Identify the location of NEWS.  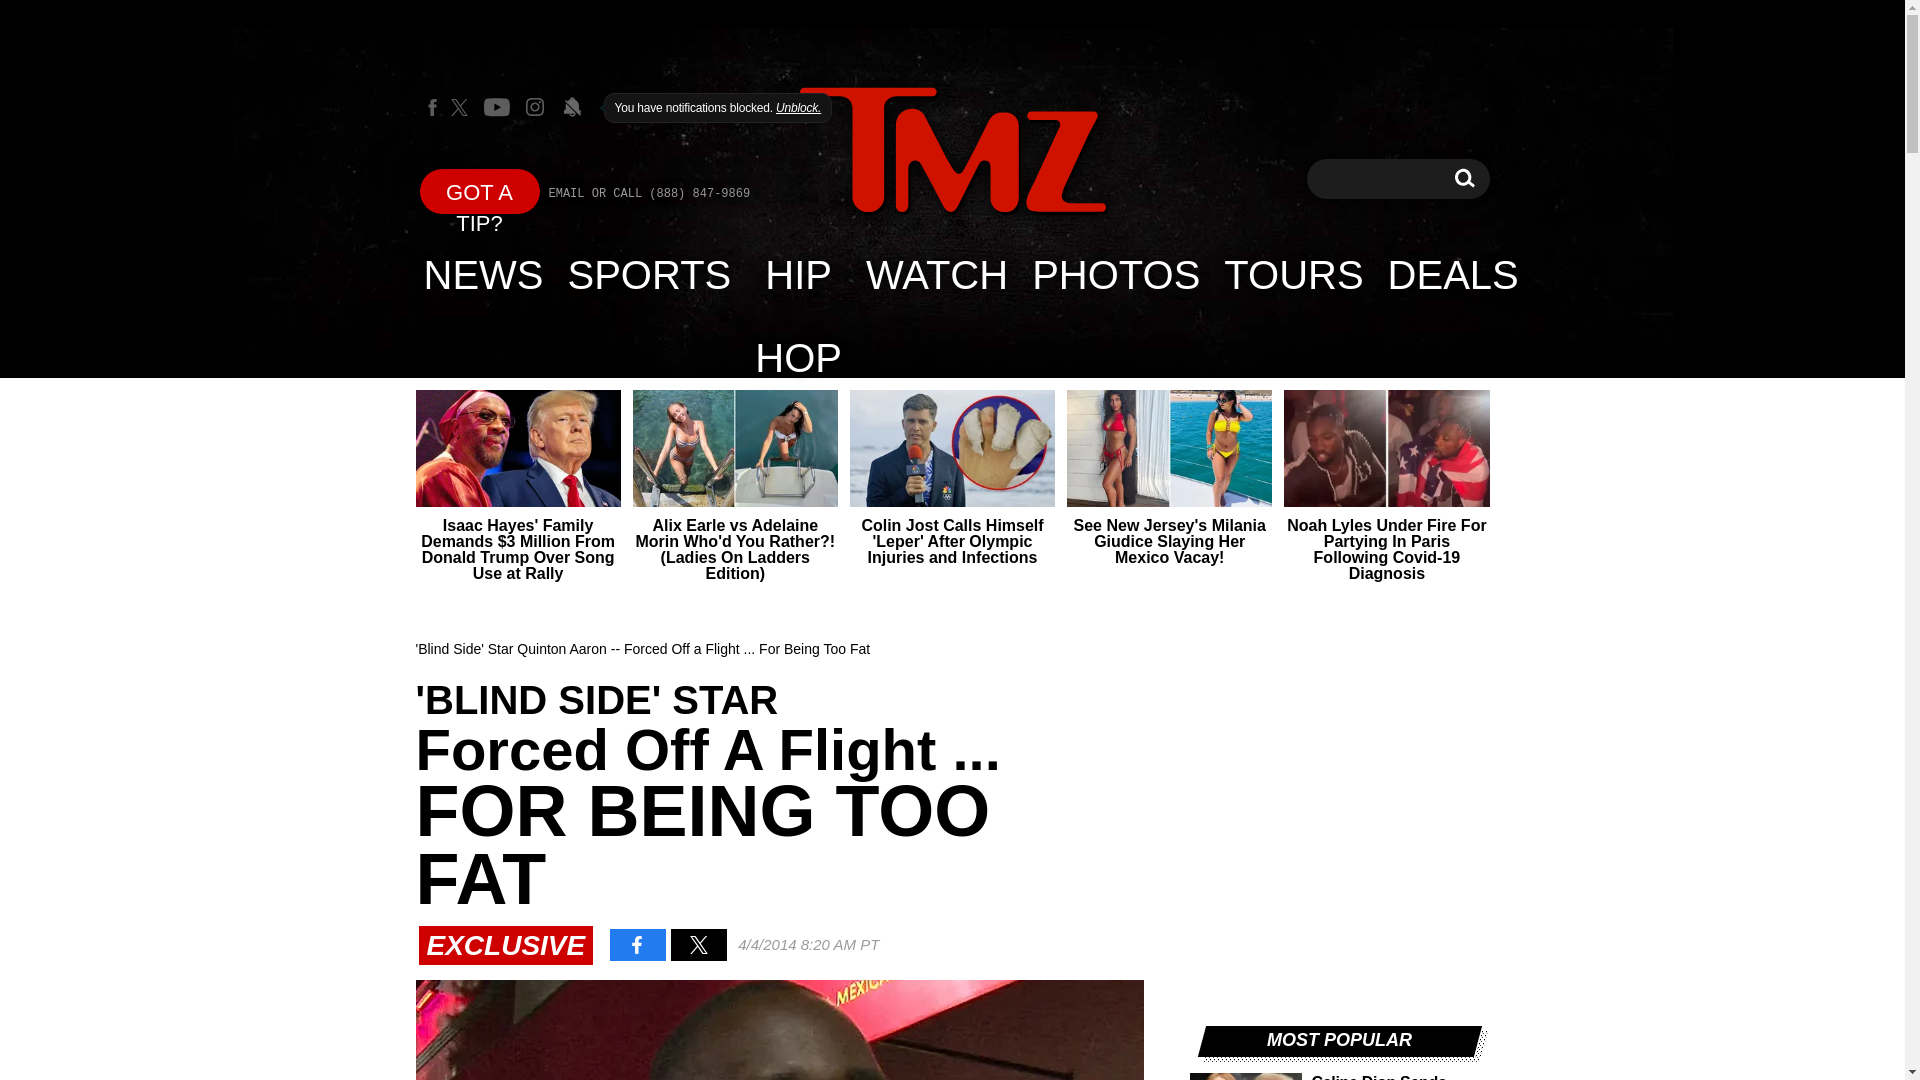
(484, 274).